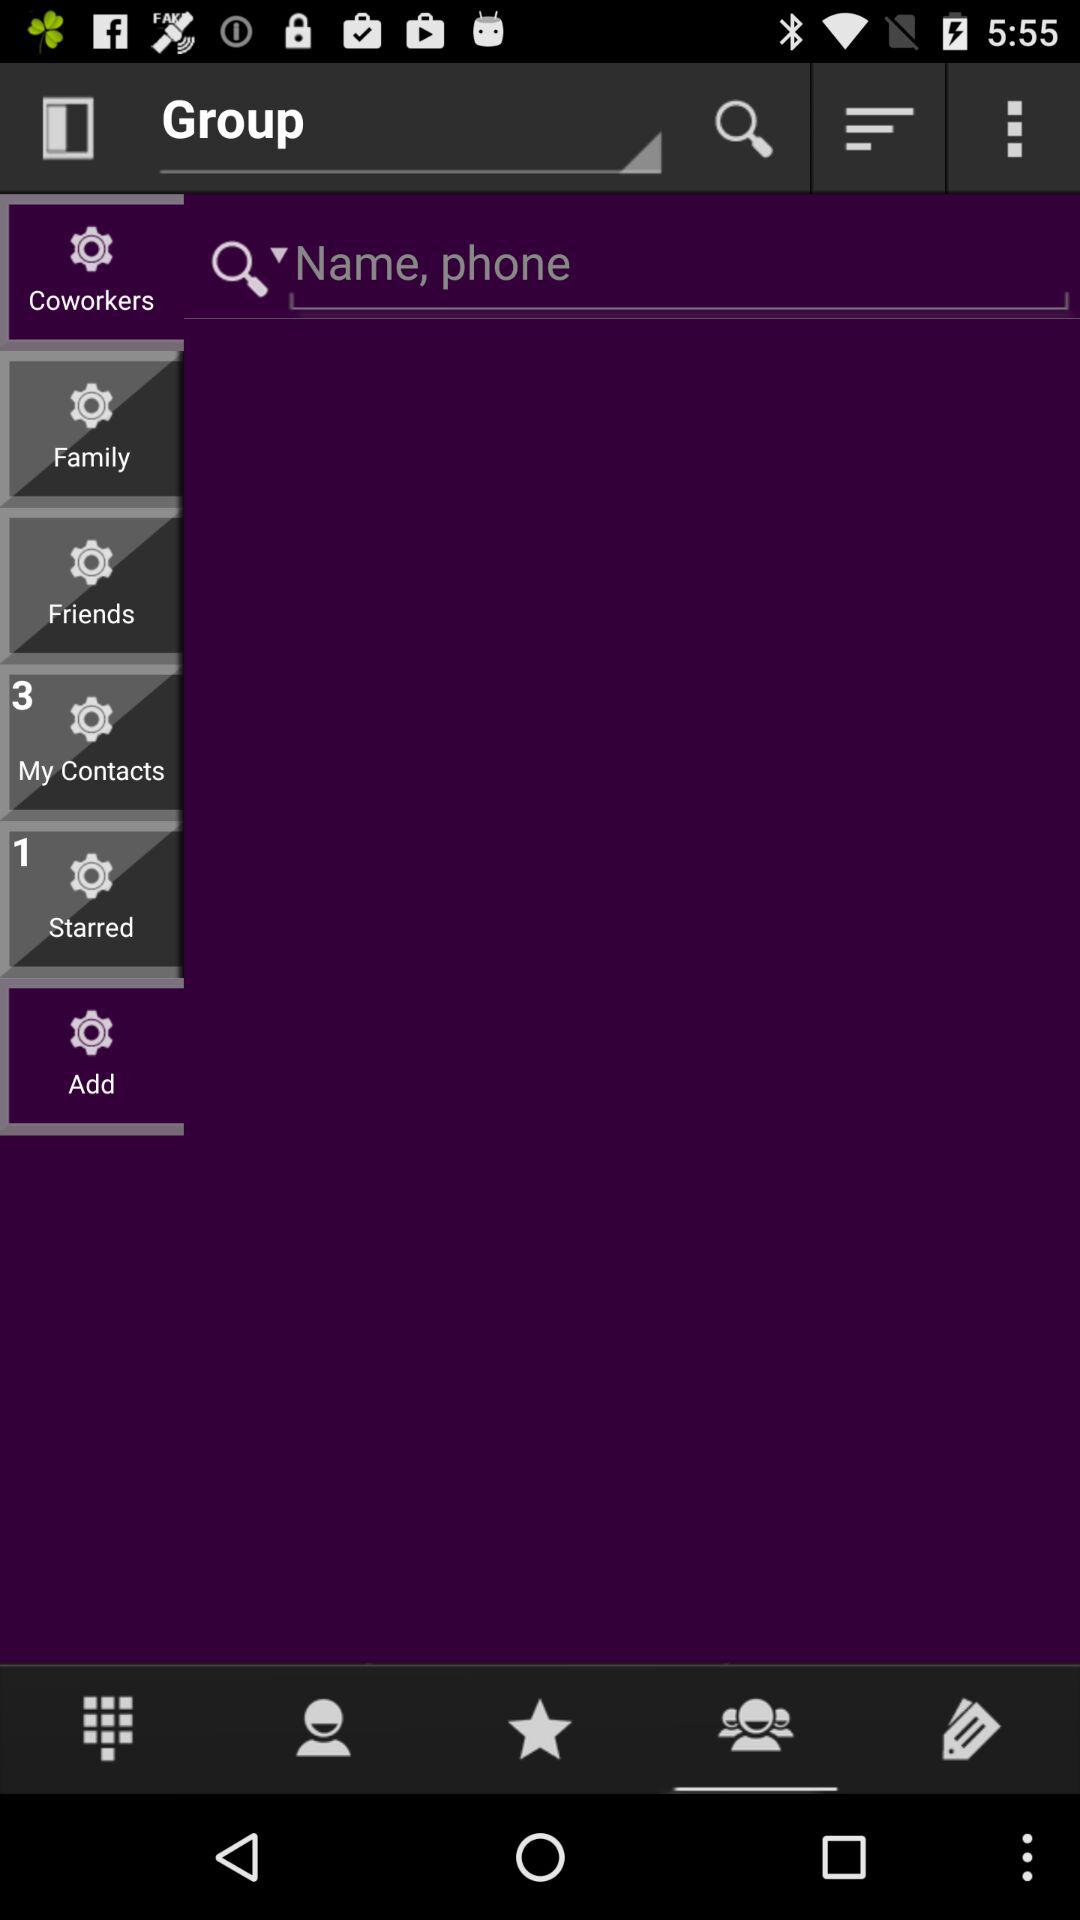  What do you see at coordinates (92, 942) in the screenshot?
I see `turn on the starred item` at bounding box center [92, 942].